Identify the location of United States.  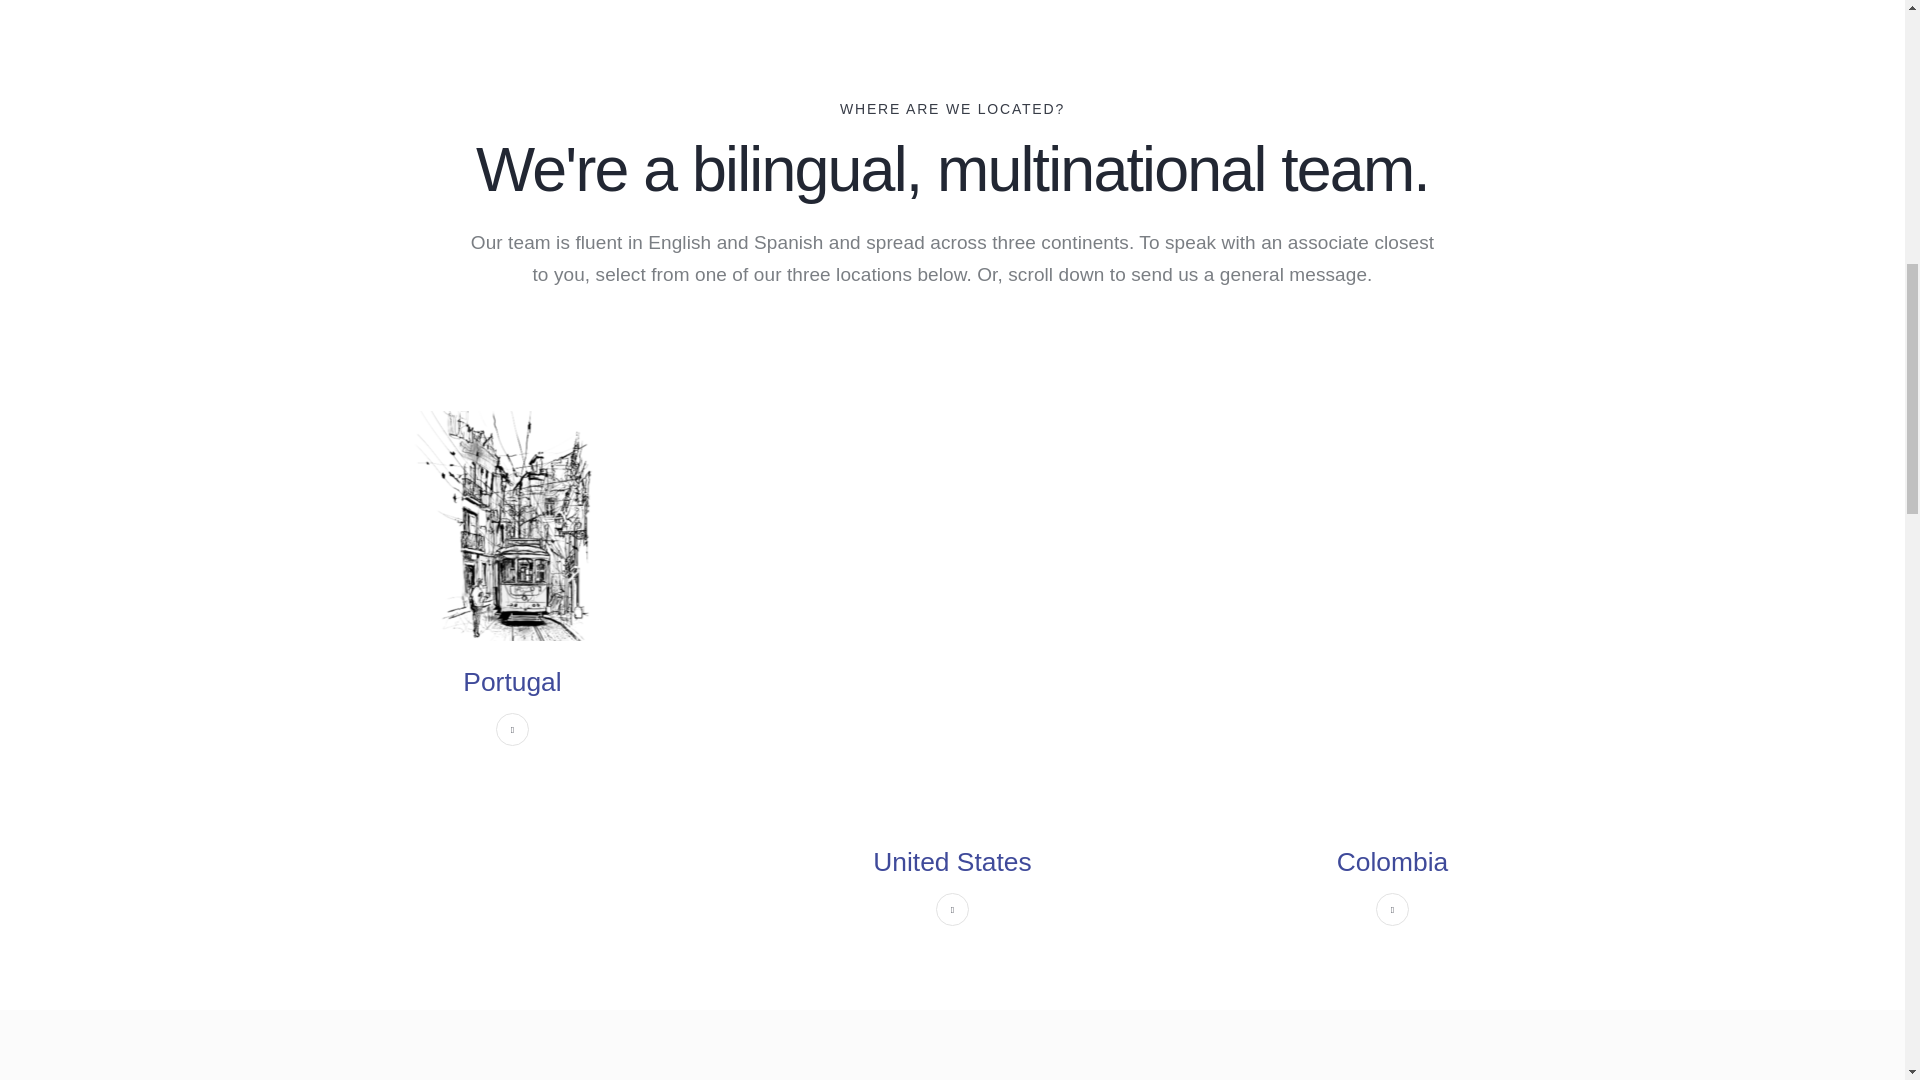
(952, 862).